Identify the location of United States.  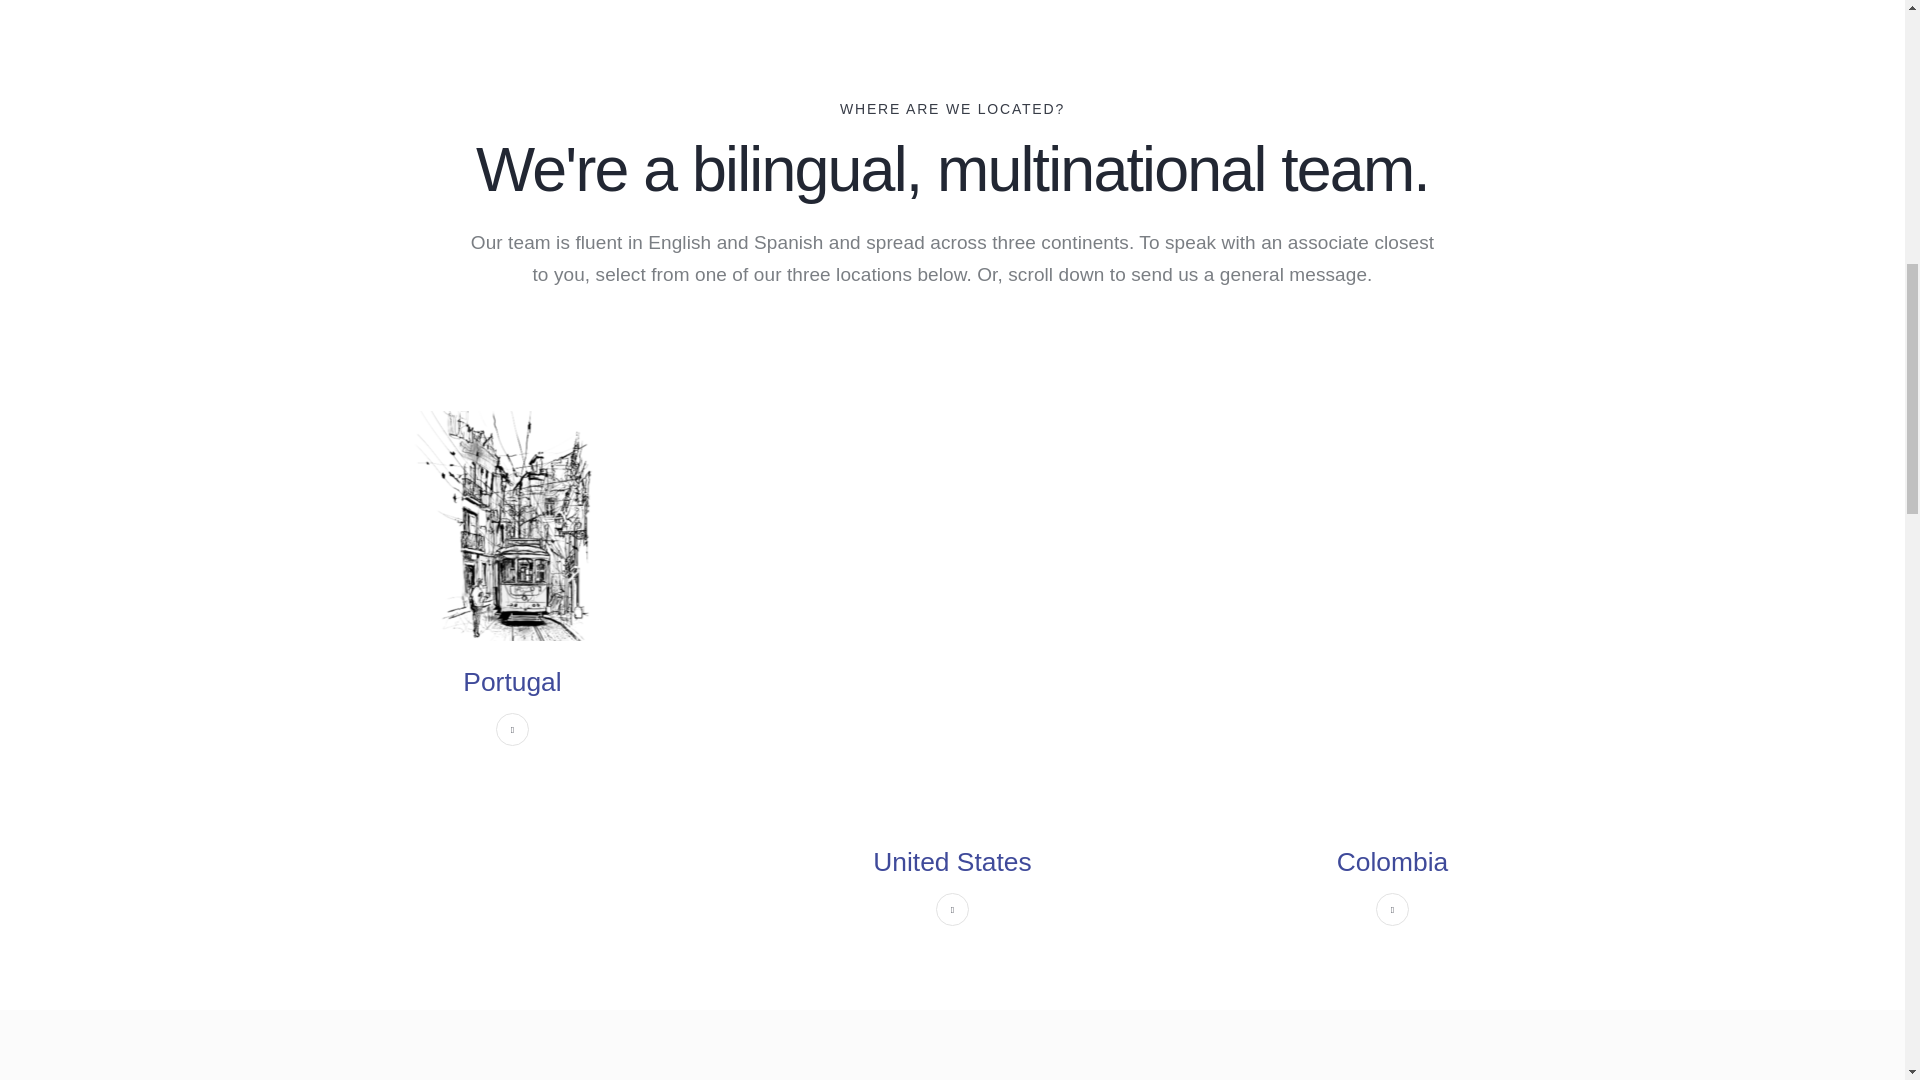
(952, 862).